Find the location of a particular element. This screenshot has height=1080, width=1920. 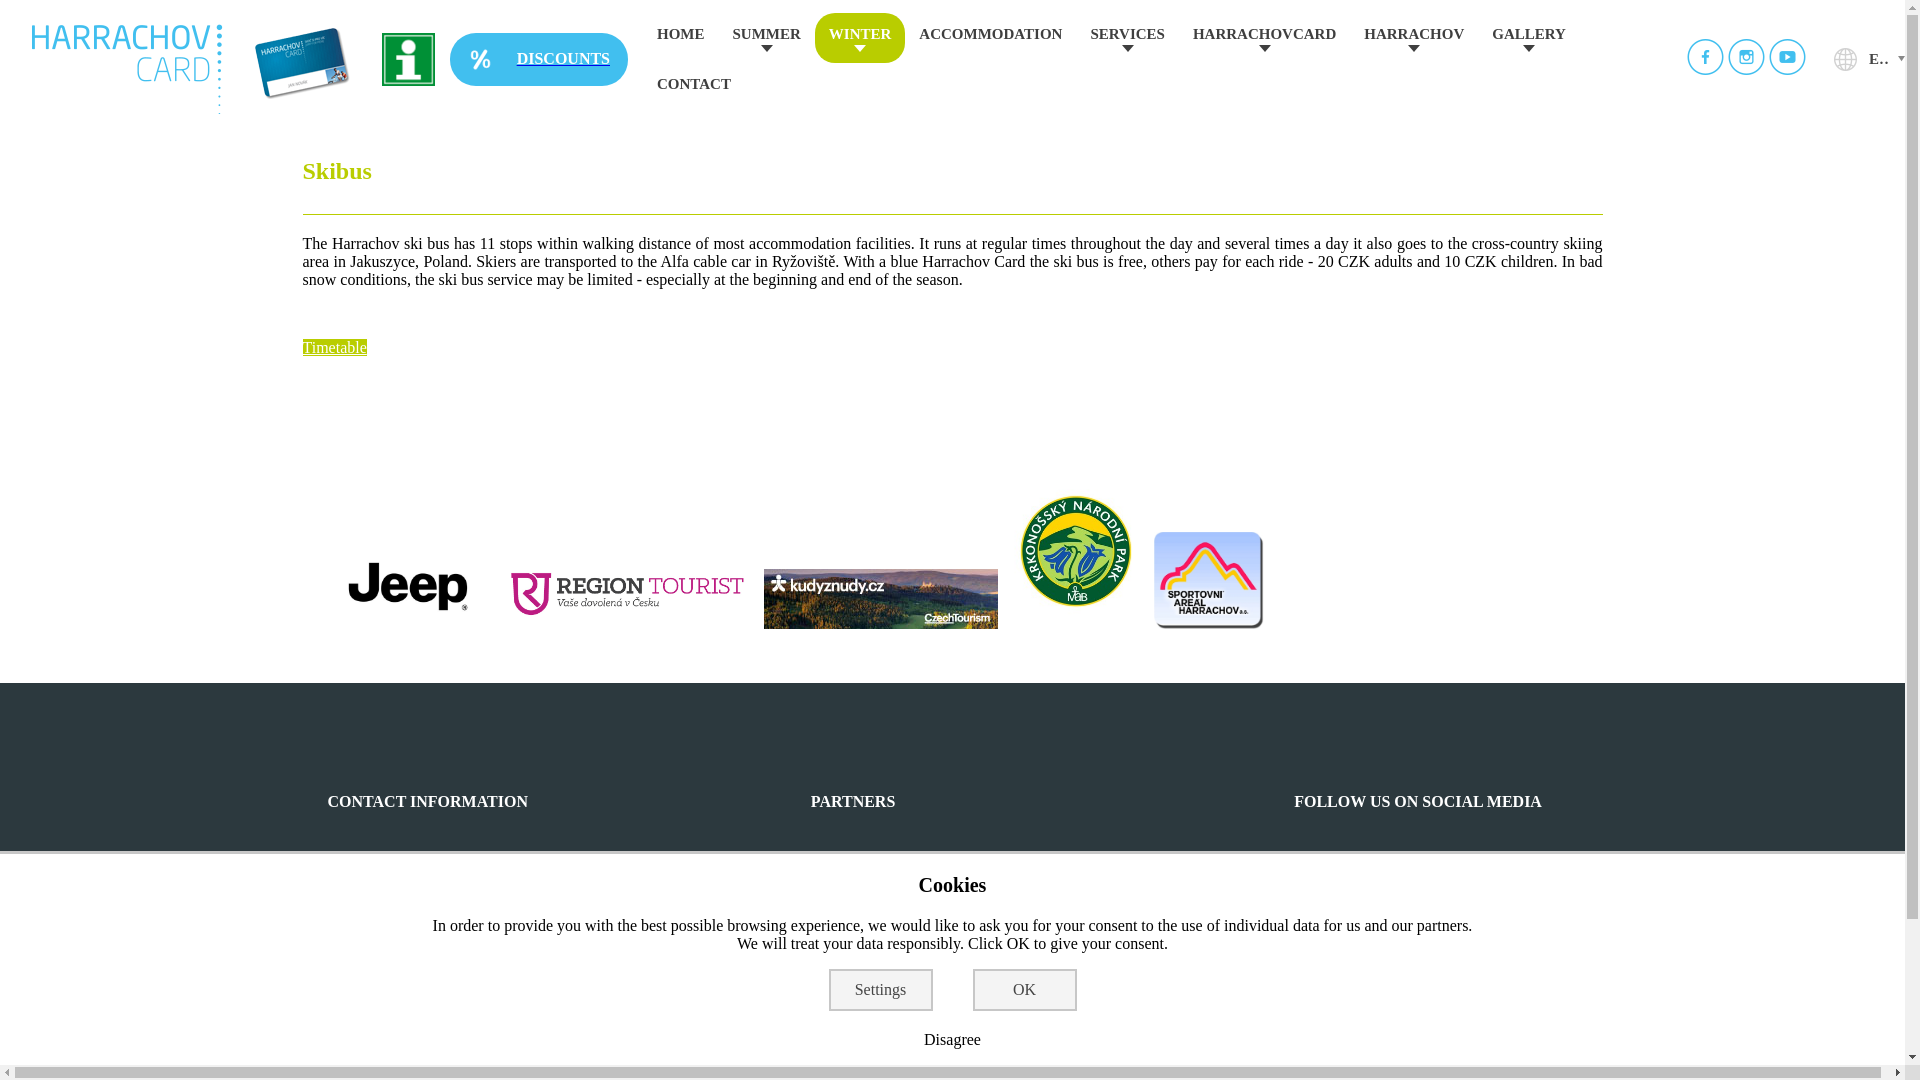

Infocentrum is located at coordinates (408, 58).